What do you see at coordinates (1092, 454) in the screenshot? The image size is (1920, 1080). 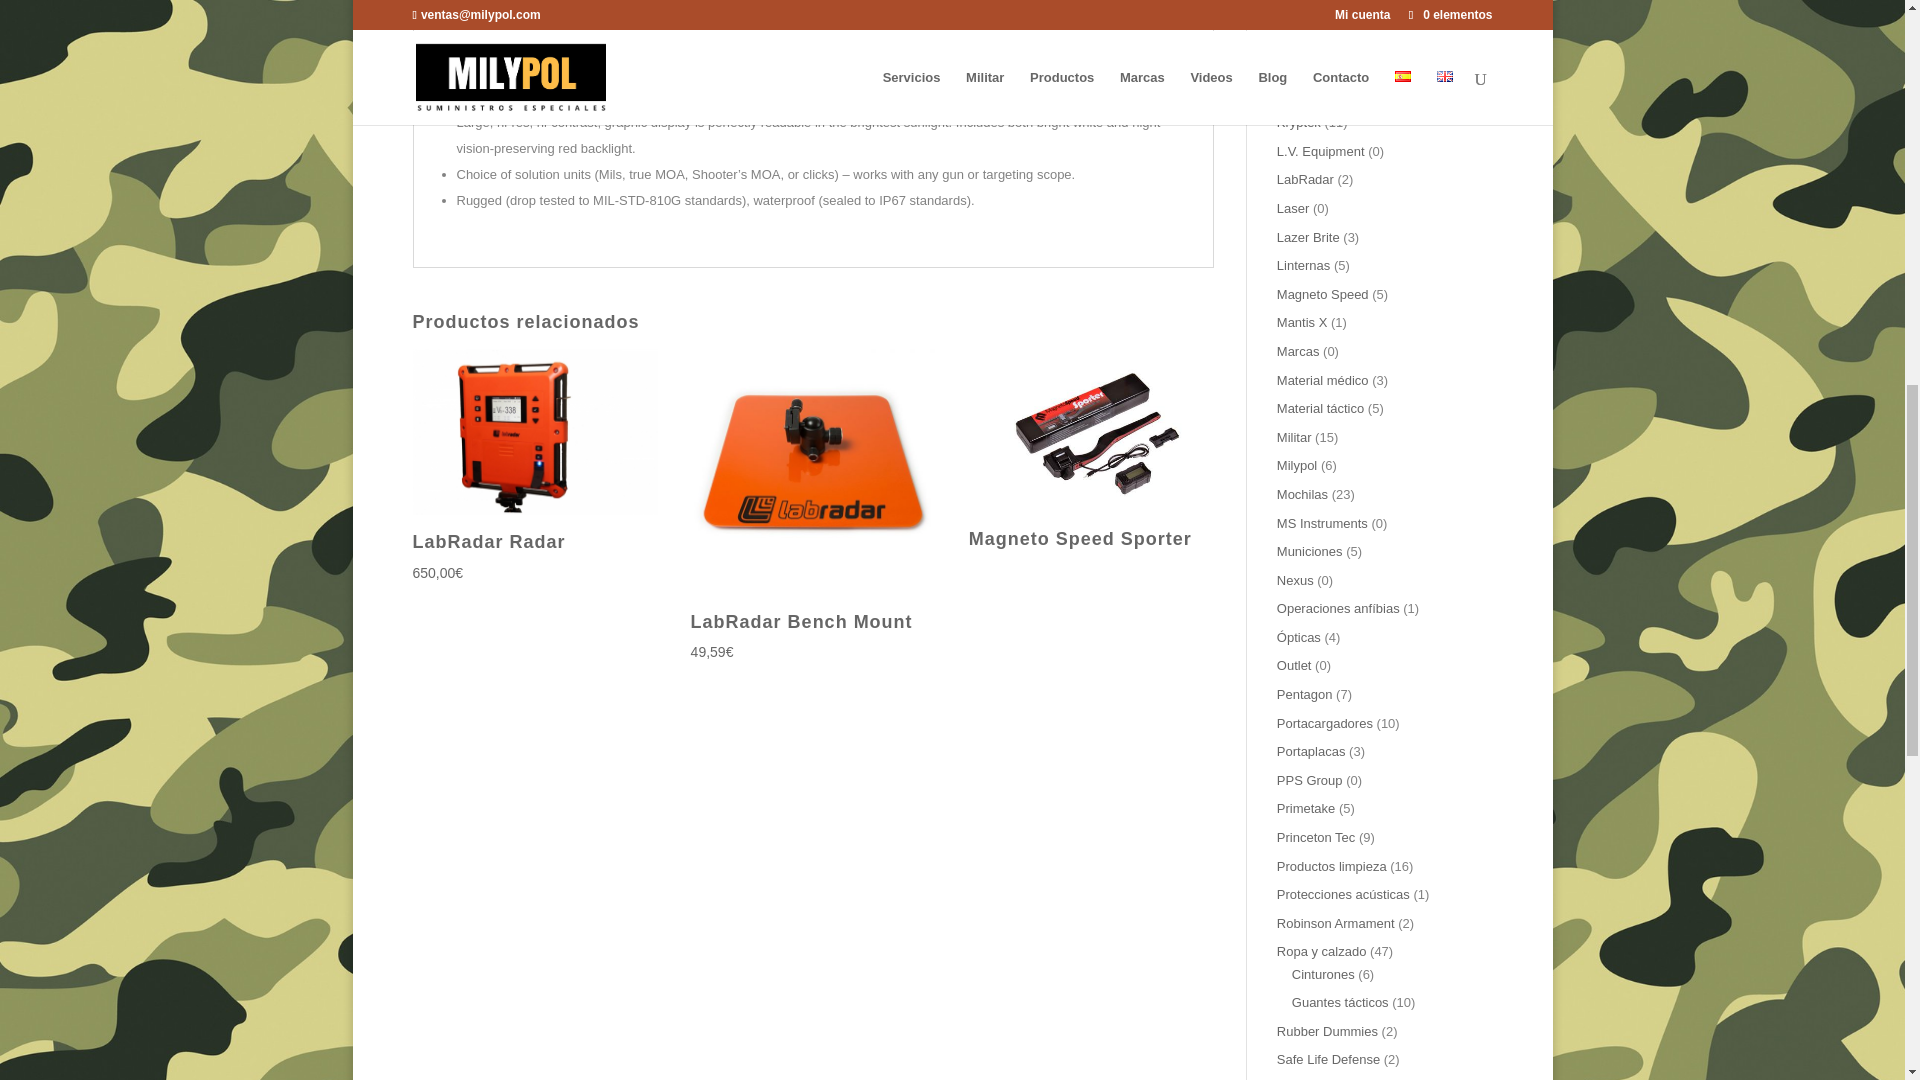 I see `Magneto Speed Sporter` at bounding box center [1092, 454].